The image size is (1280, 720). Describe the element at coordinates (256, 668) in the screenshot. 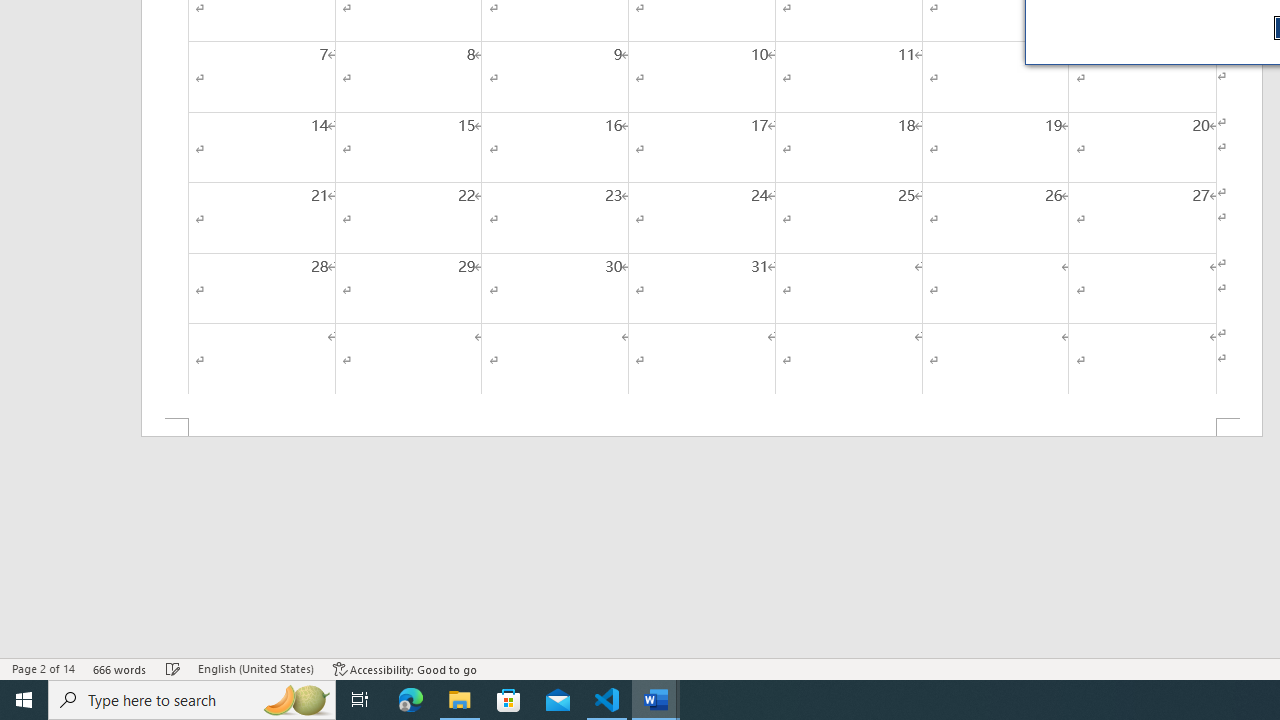

I see `Language English (United States)` at that location.